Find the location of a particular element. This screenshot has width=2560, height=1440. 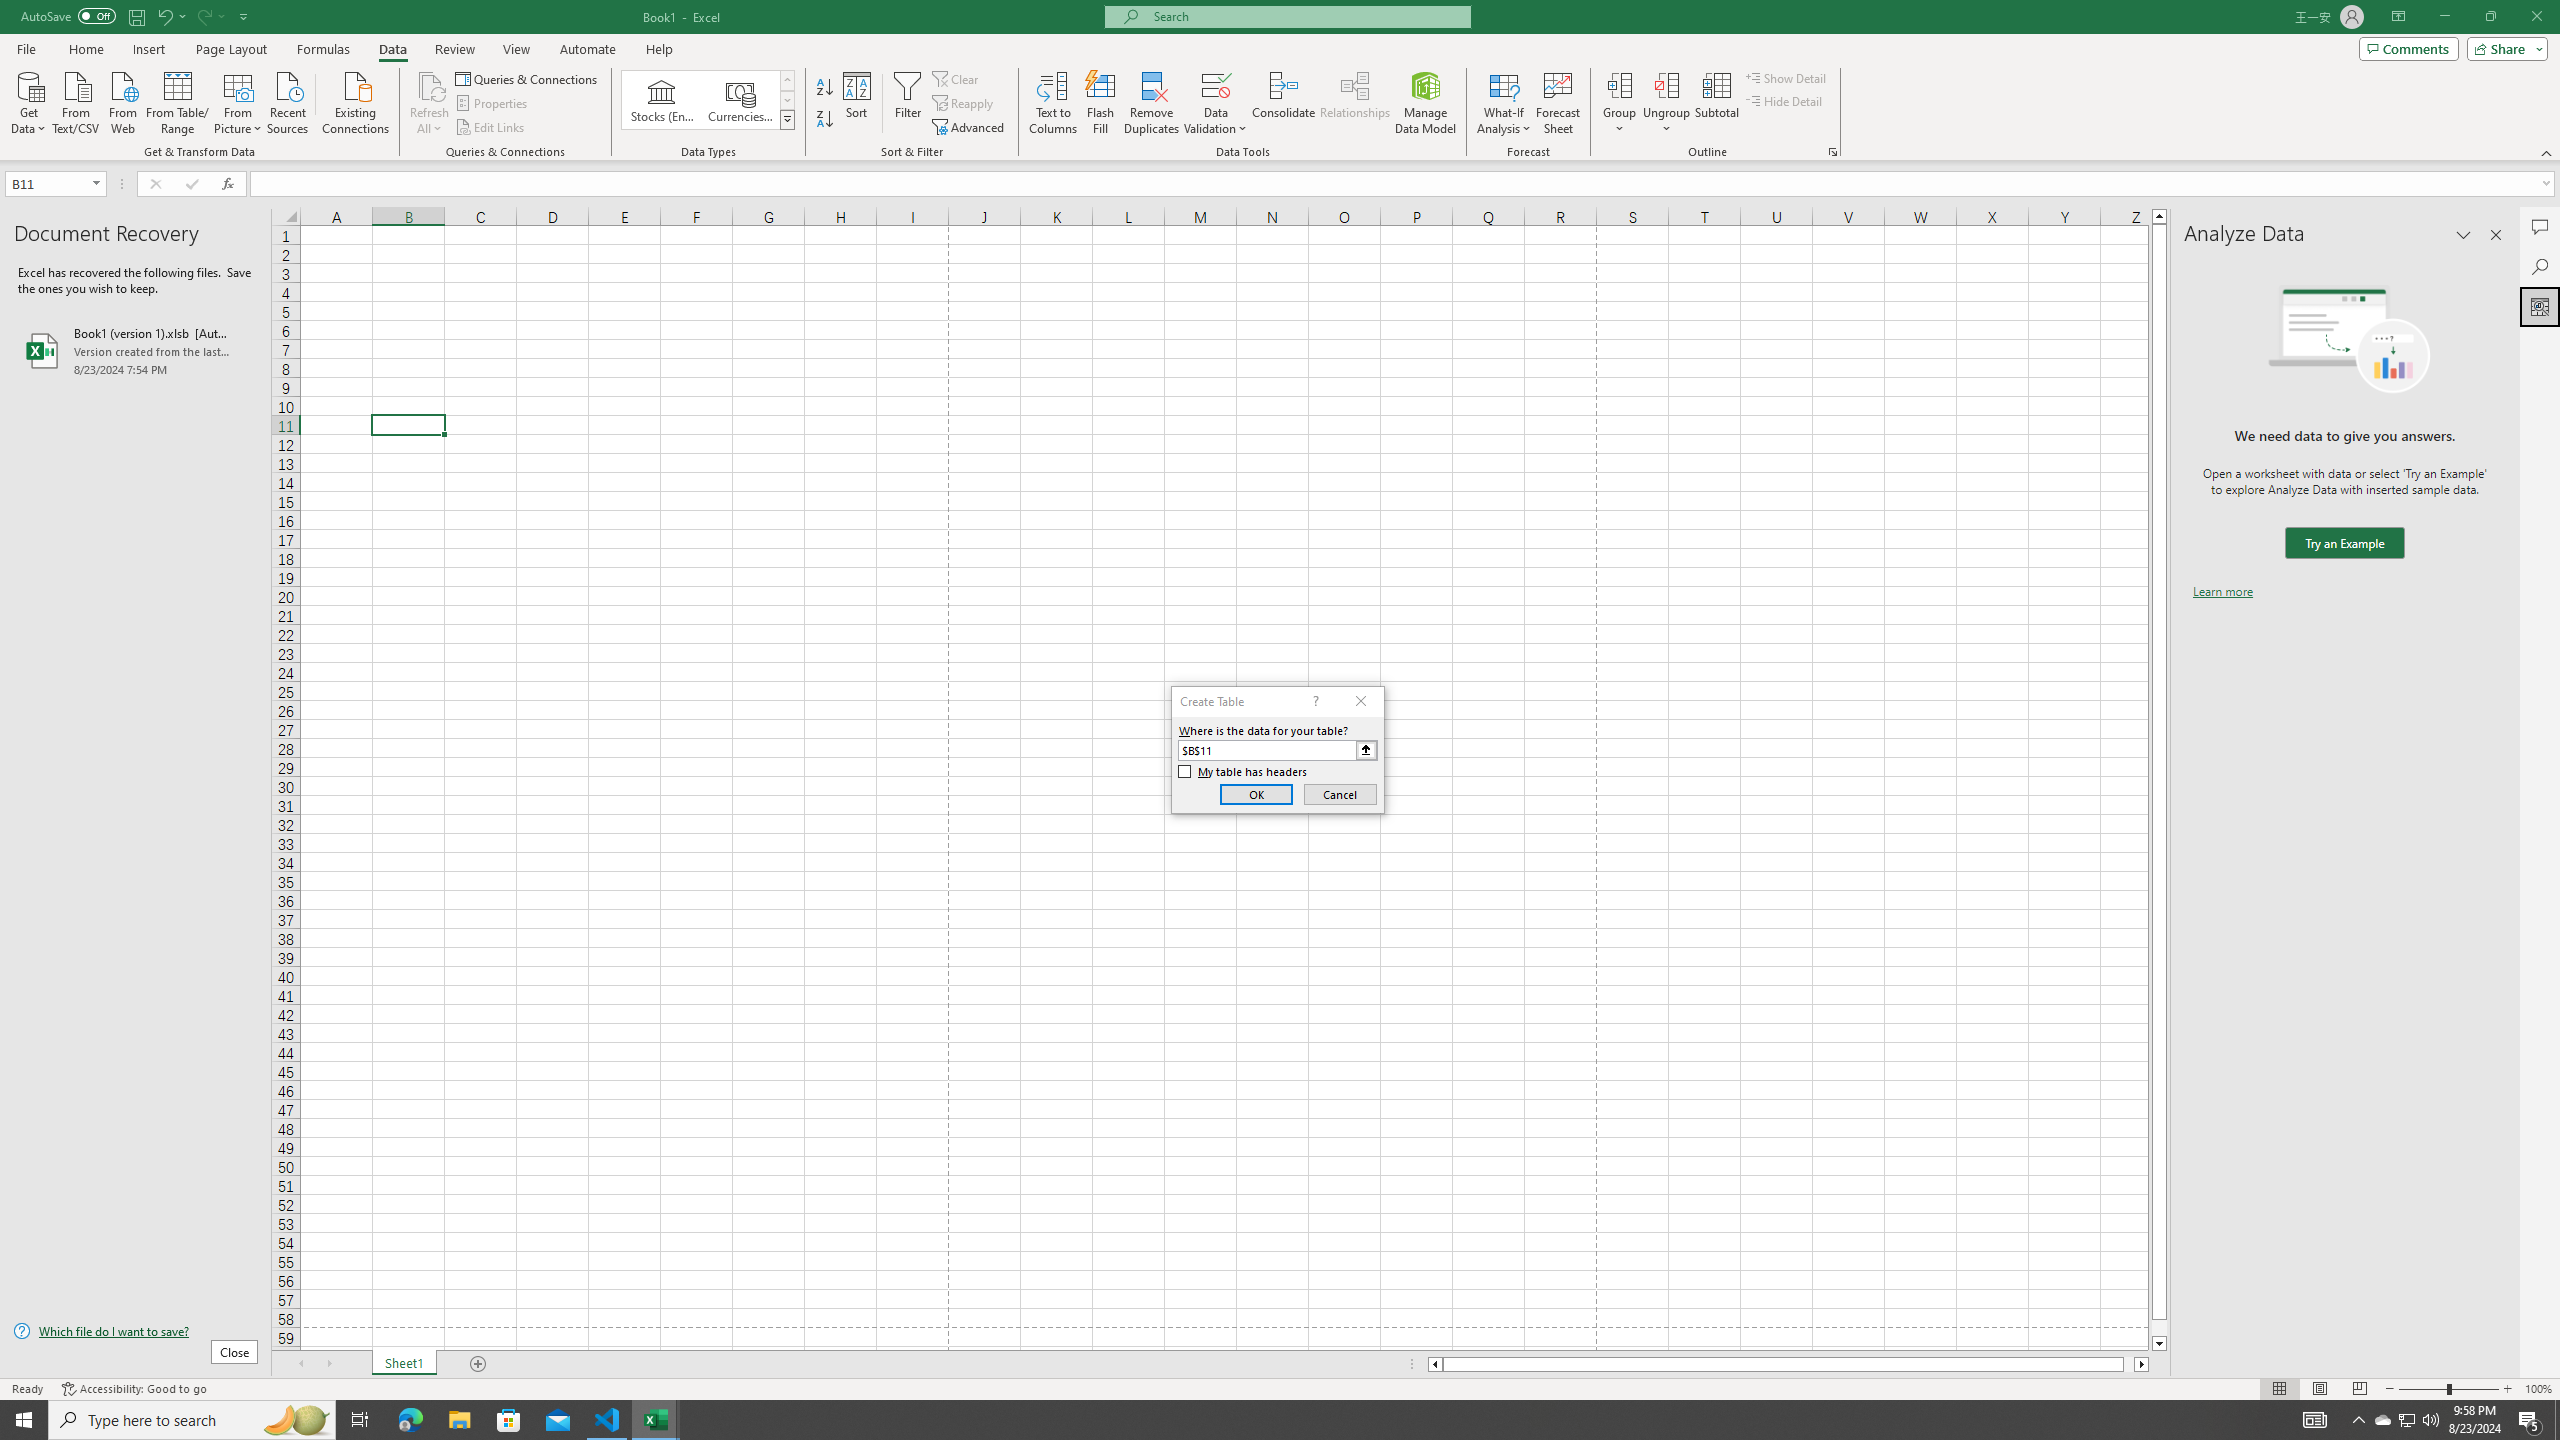

Forecast Sheet is located at coordinates (1558, 103).